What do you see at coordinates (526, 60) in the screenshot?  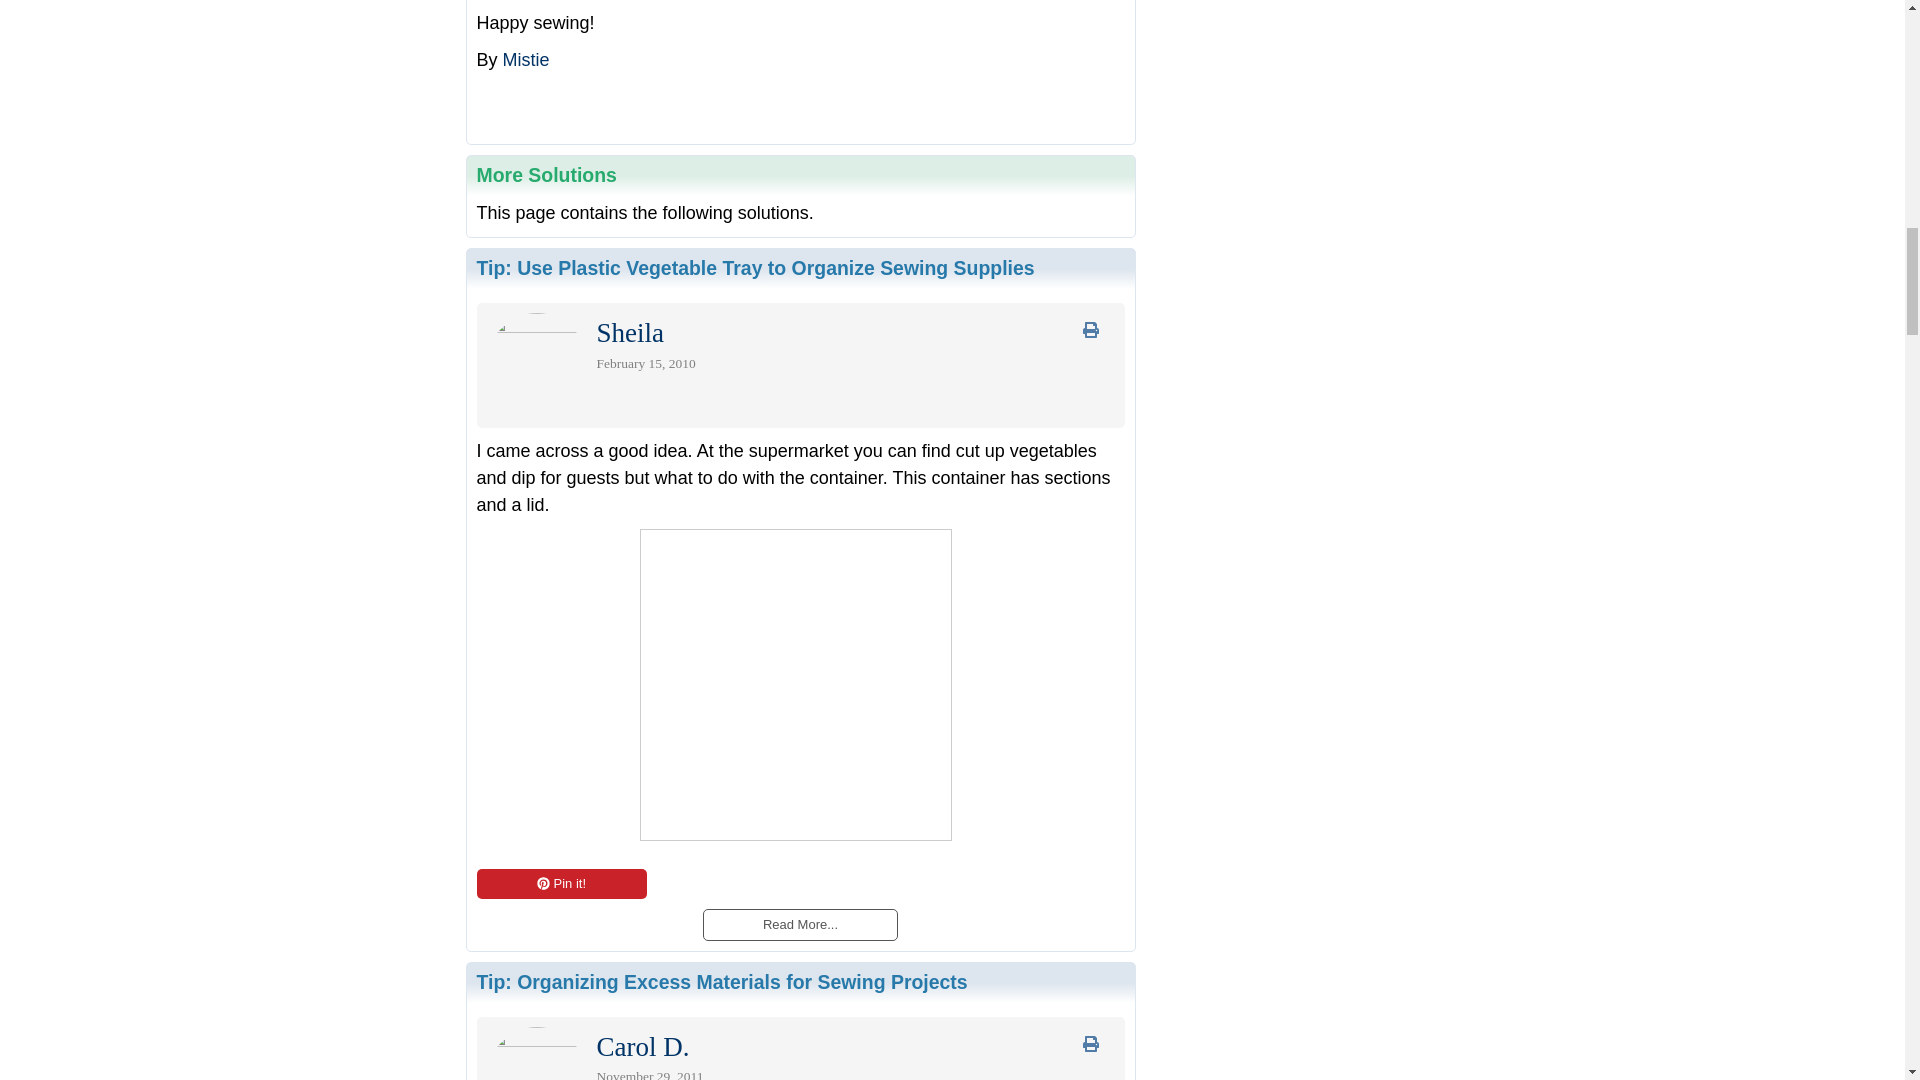 I see `Mistie` at bounding box center [526, 60].